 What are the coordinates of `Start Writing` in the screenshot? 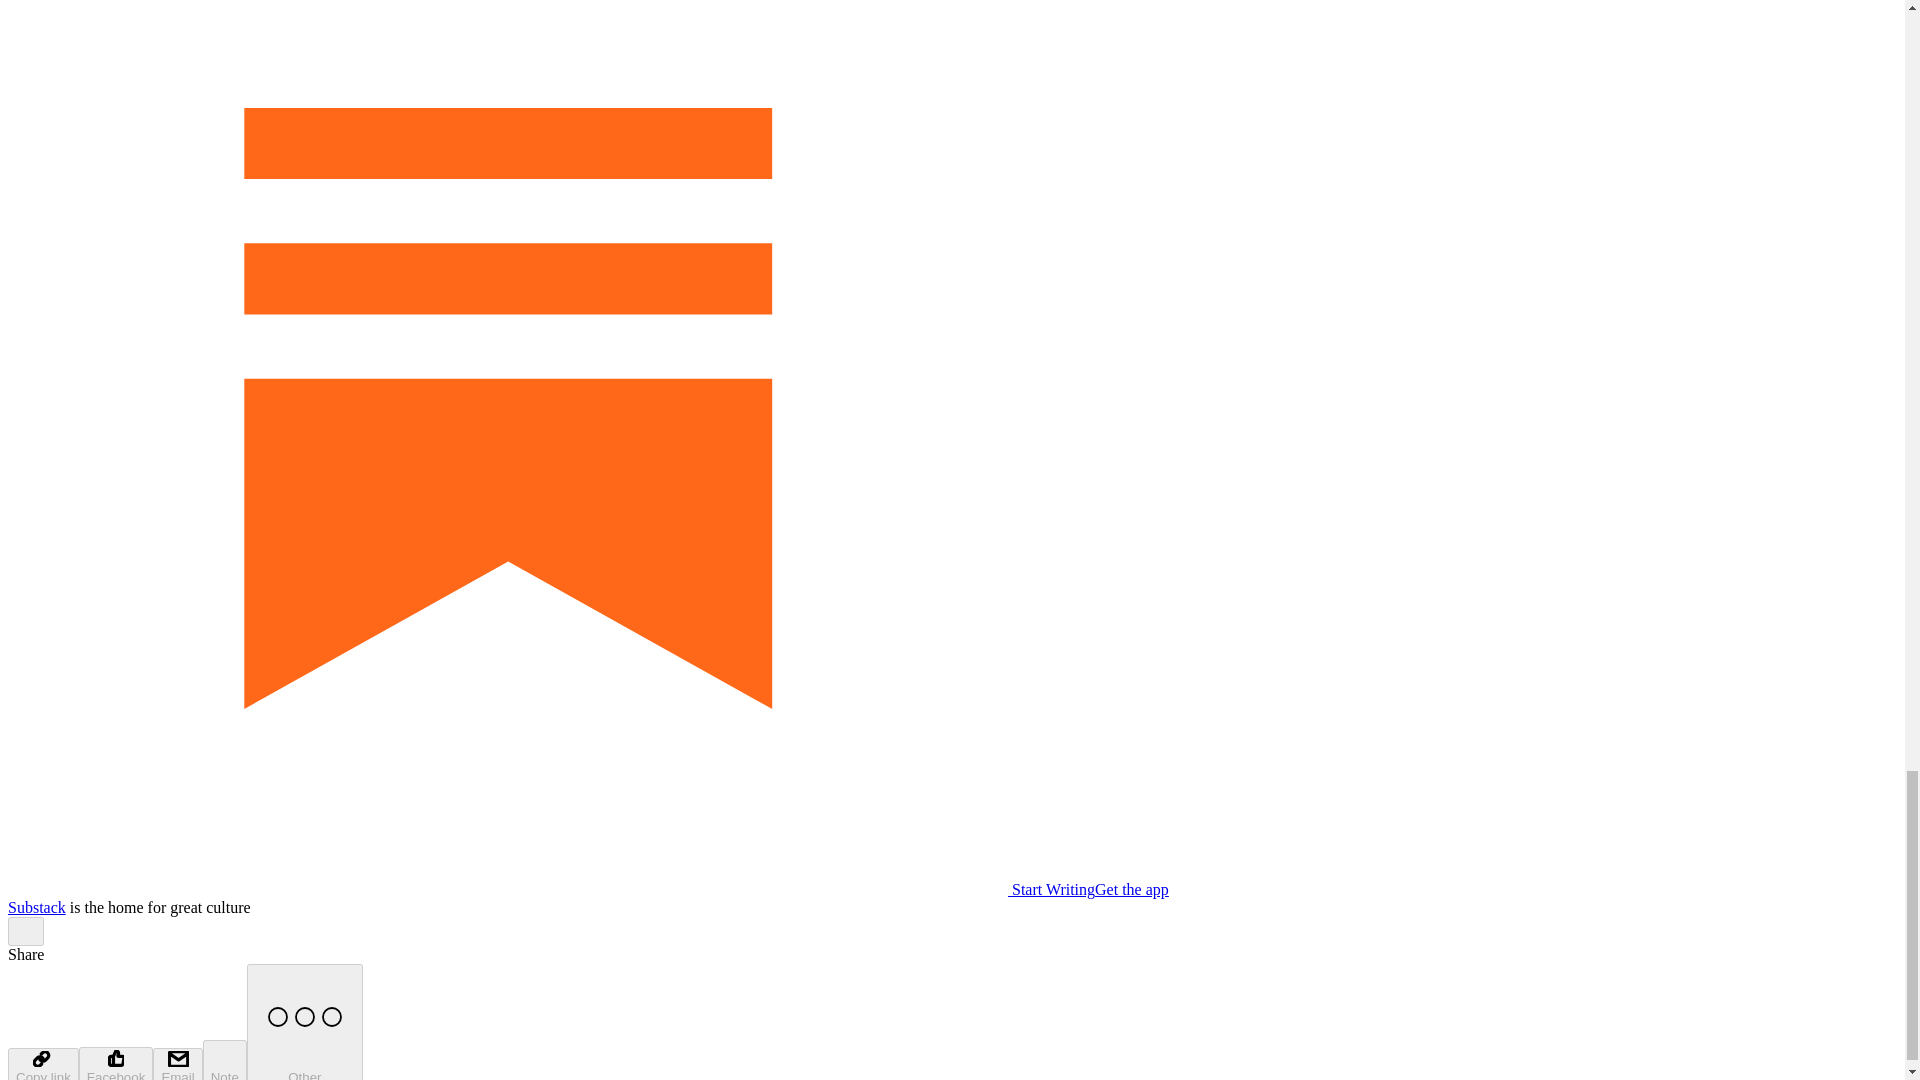 It's located at (550, 889).